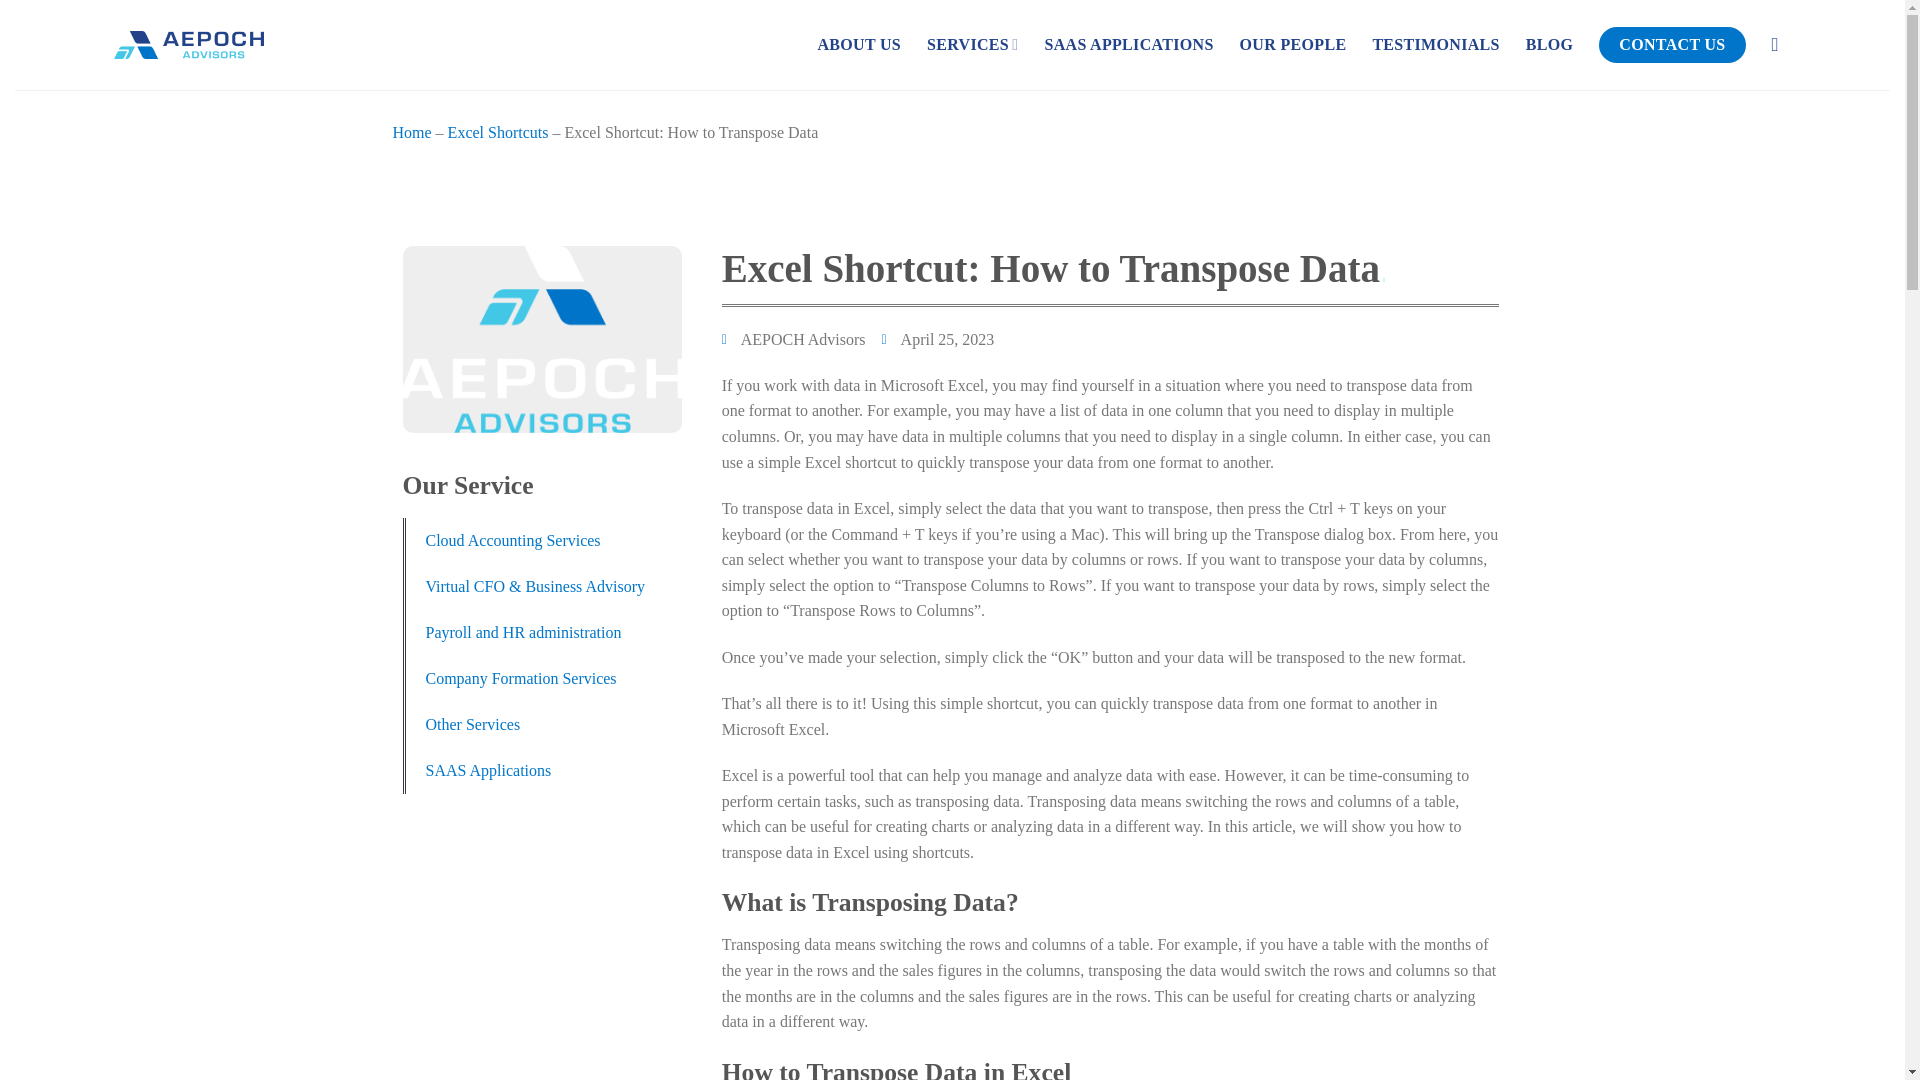 This screenshot has height=1080, width=1920. Describe the element at coordinates (1550, 44) in the screenshot. I see `BLOG` at that location.